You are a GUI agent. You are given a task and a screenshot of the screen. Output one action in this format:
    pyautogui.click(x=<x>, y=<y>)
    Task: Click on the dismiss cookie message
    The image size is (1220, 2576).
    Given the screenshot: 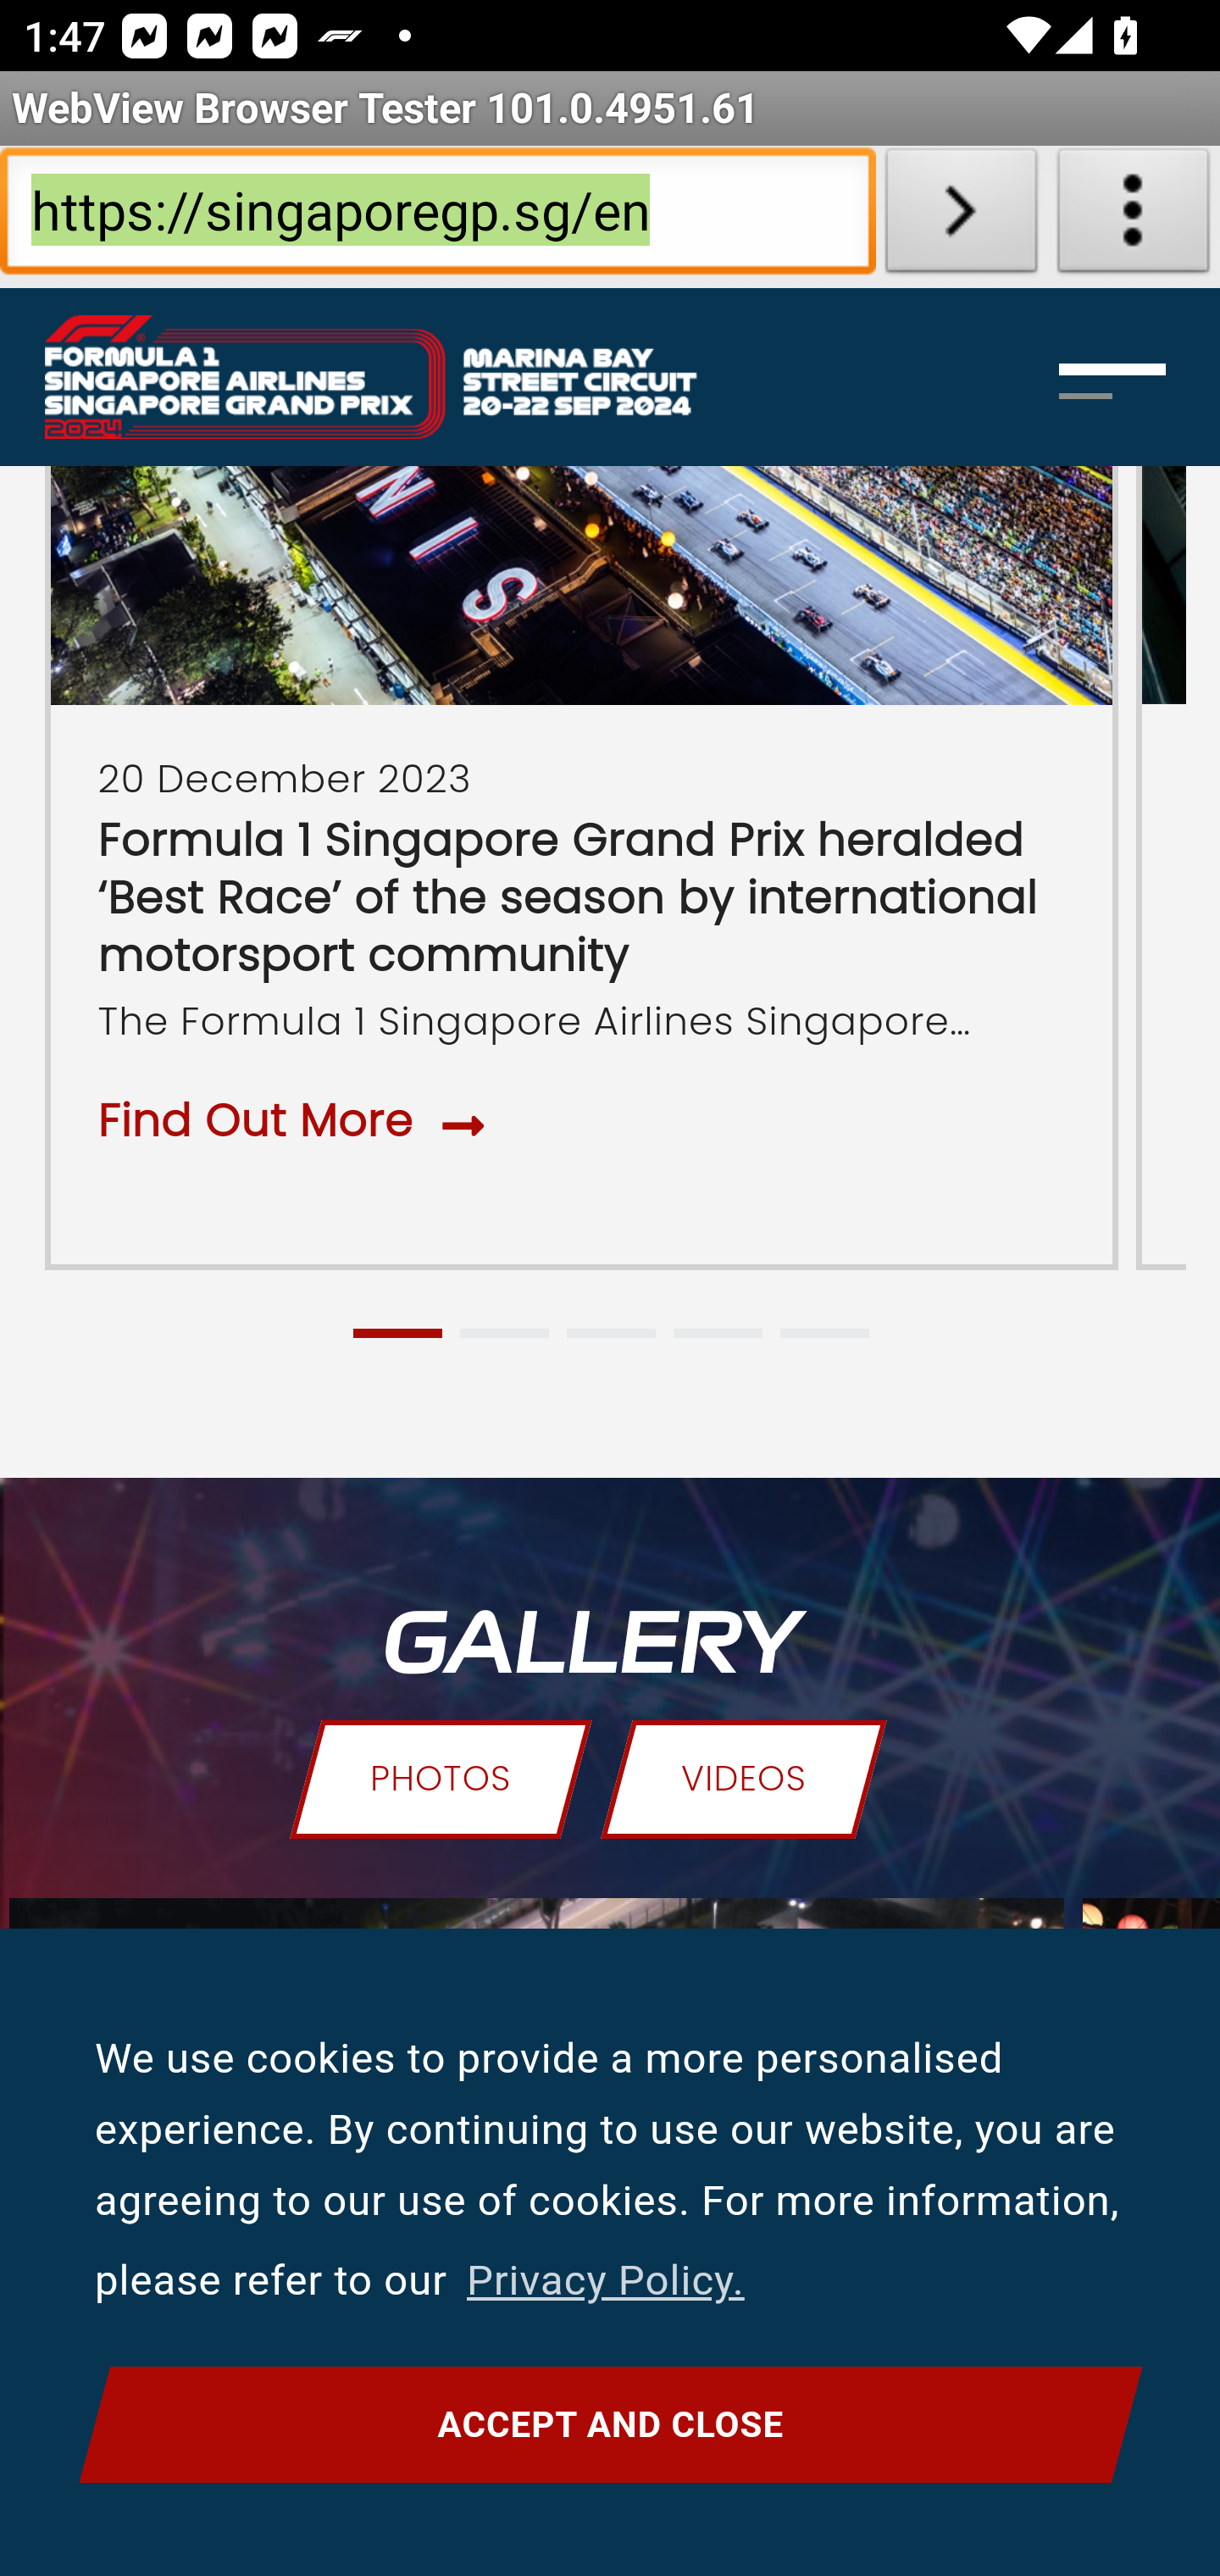 What is the action you would take?
    pyautogui.click(x=610, y=2425)
    